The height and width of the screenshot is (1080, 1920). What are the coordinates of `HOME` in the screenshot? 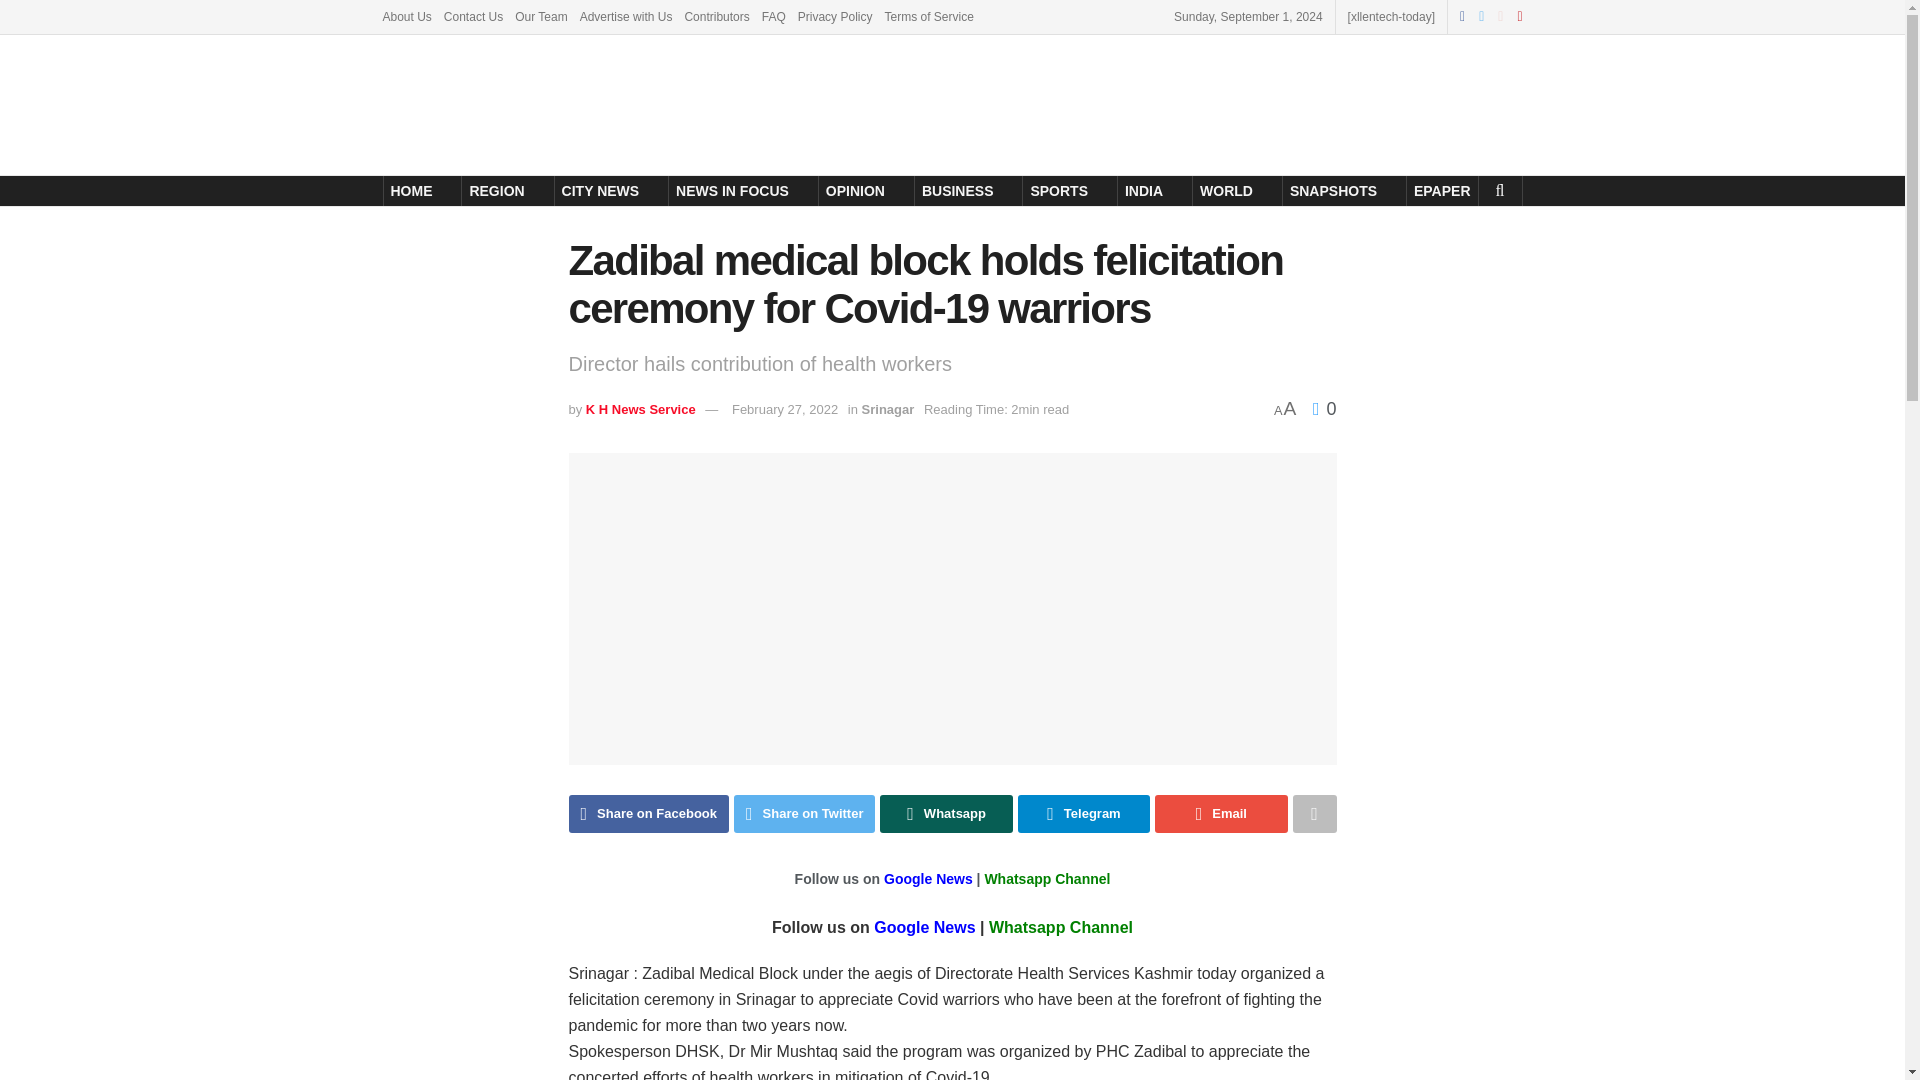 It's located at (412, 191).